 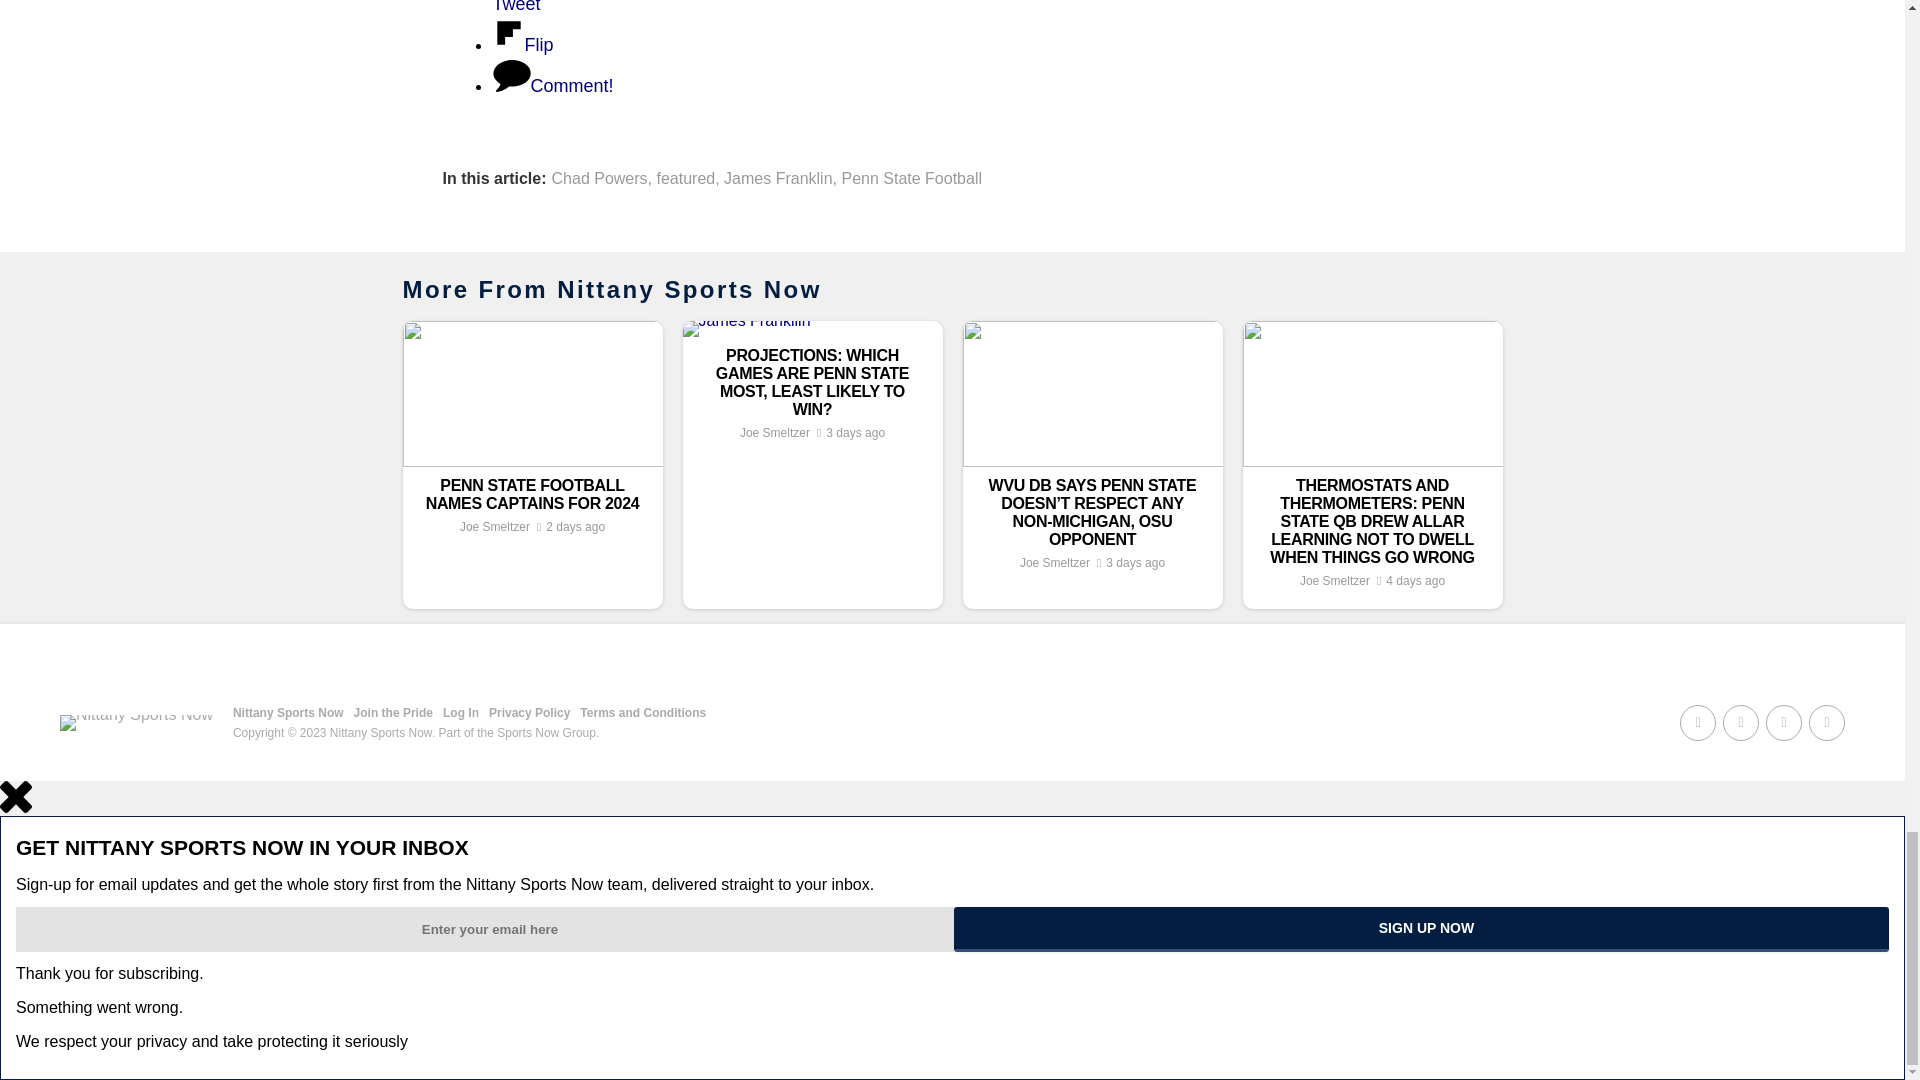 What do you see at coordinates (796, 7) in the screenshot?
I see `Share on Tweet` at bounding box center [796, 7].